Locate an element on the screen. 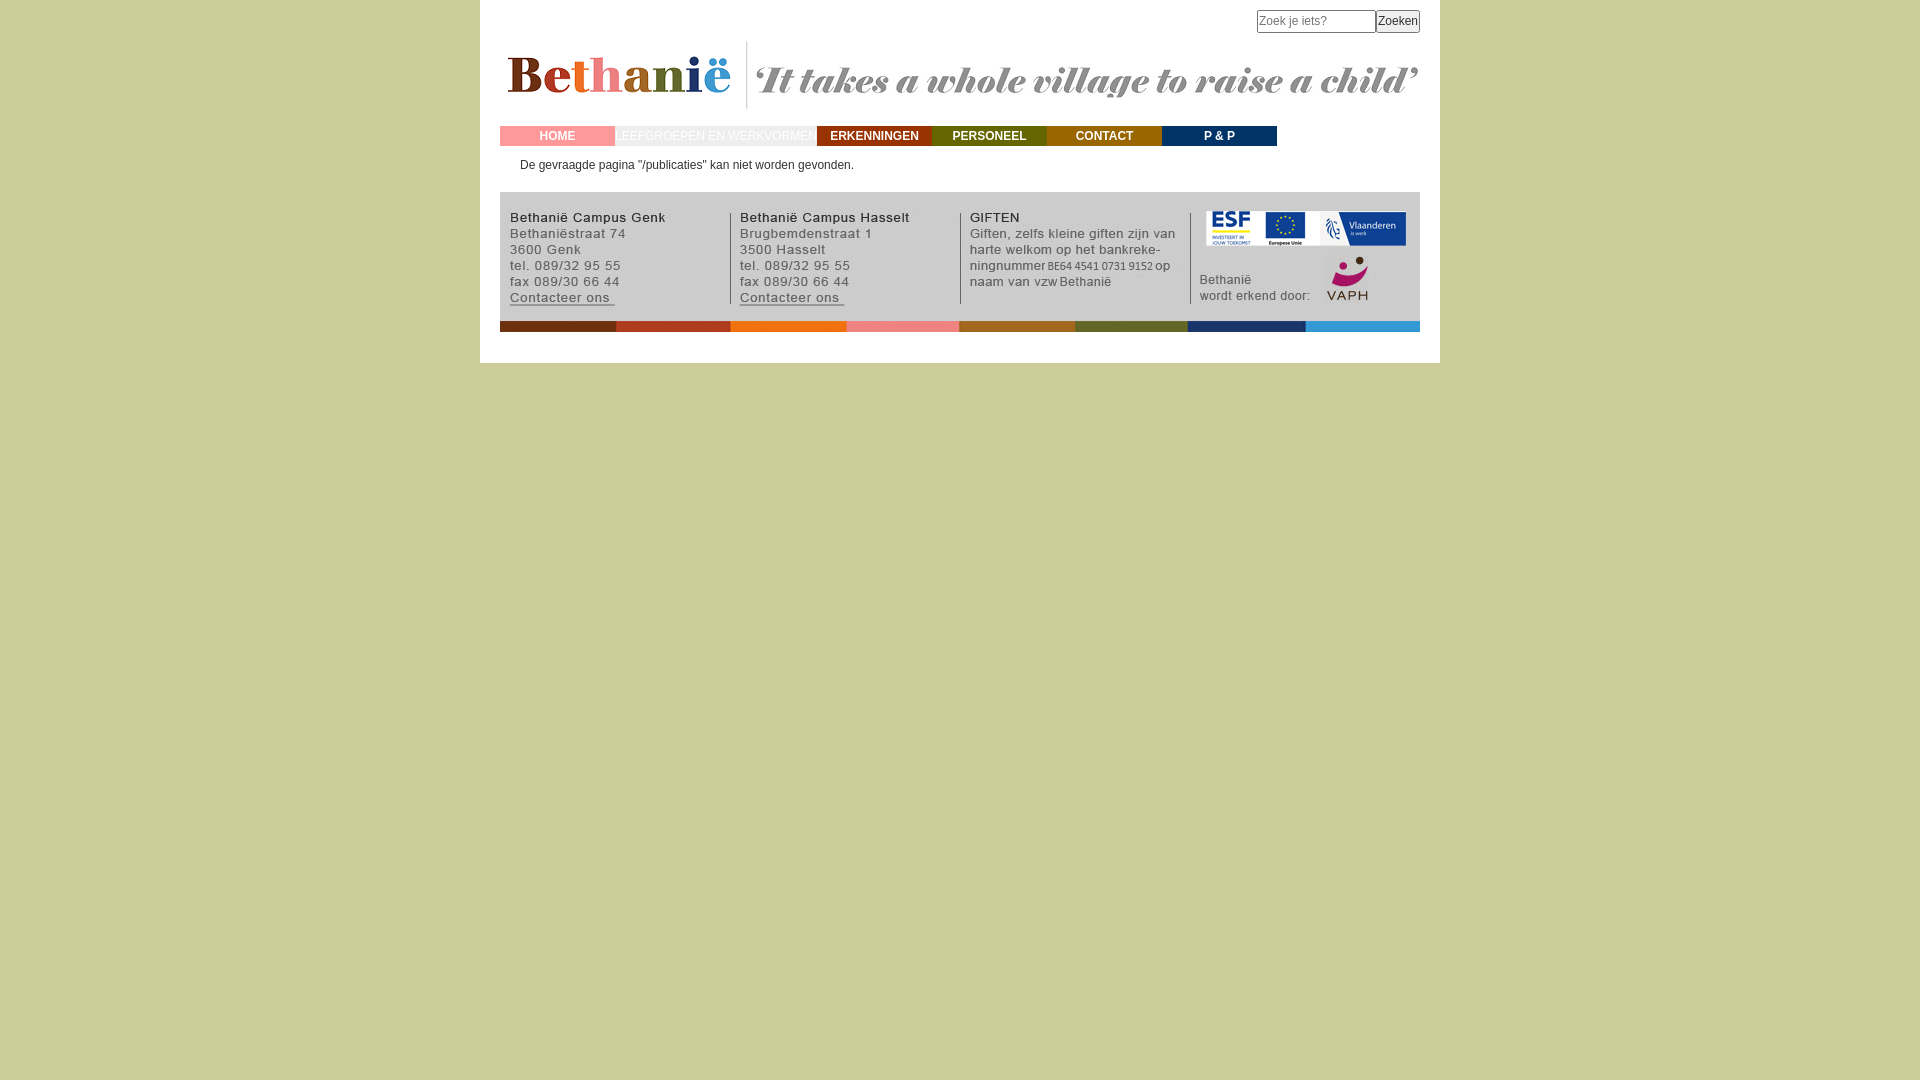  PERSONEEL is located at coordinates (990, 136).